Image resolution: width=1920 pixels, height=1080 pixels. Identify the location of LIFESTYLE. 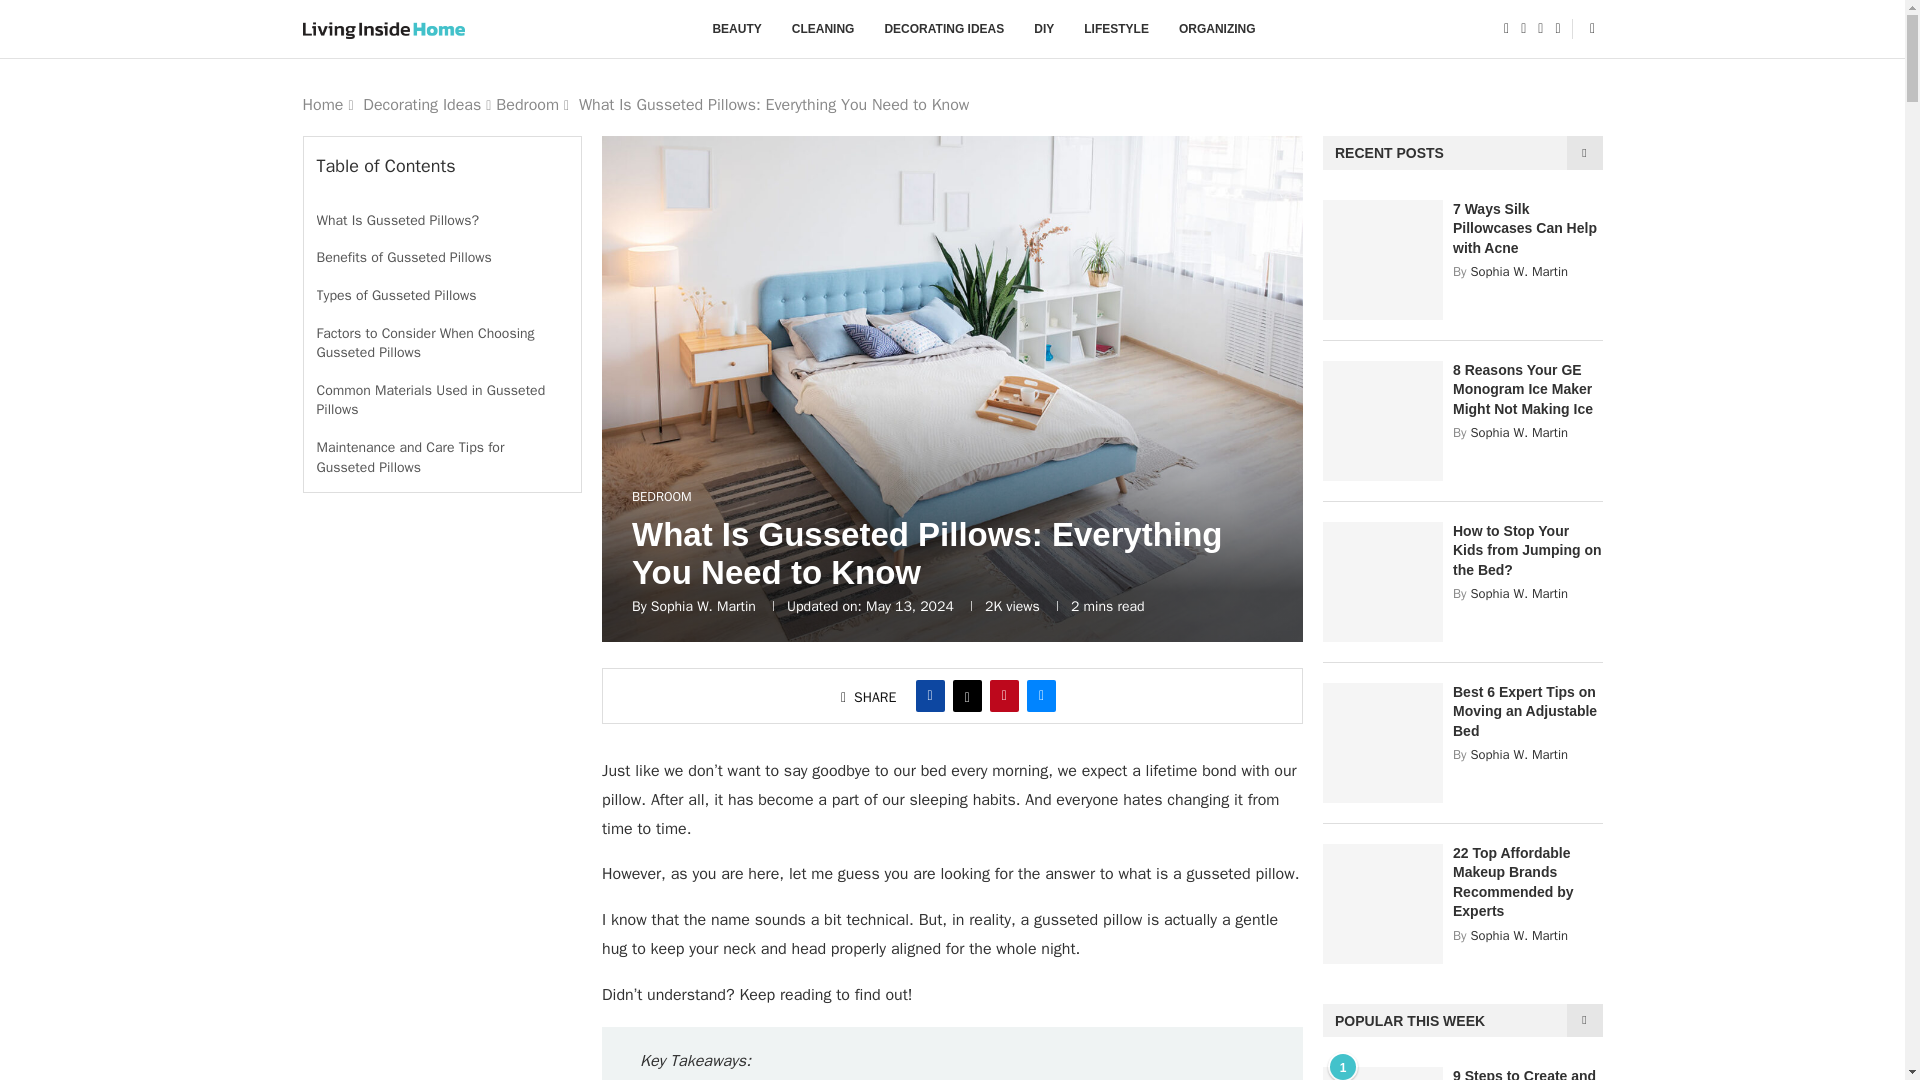
(1116, 29).